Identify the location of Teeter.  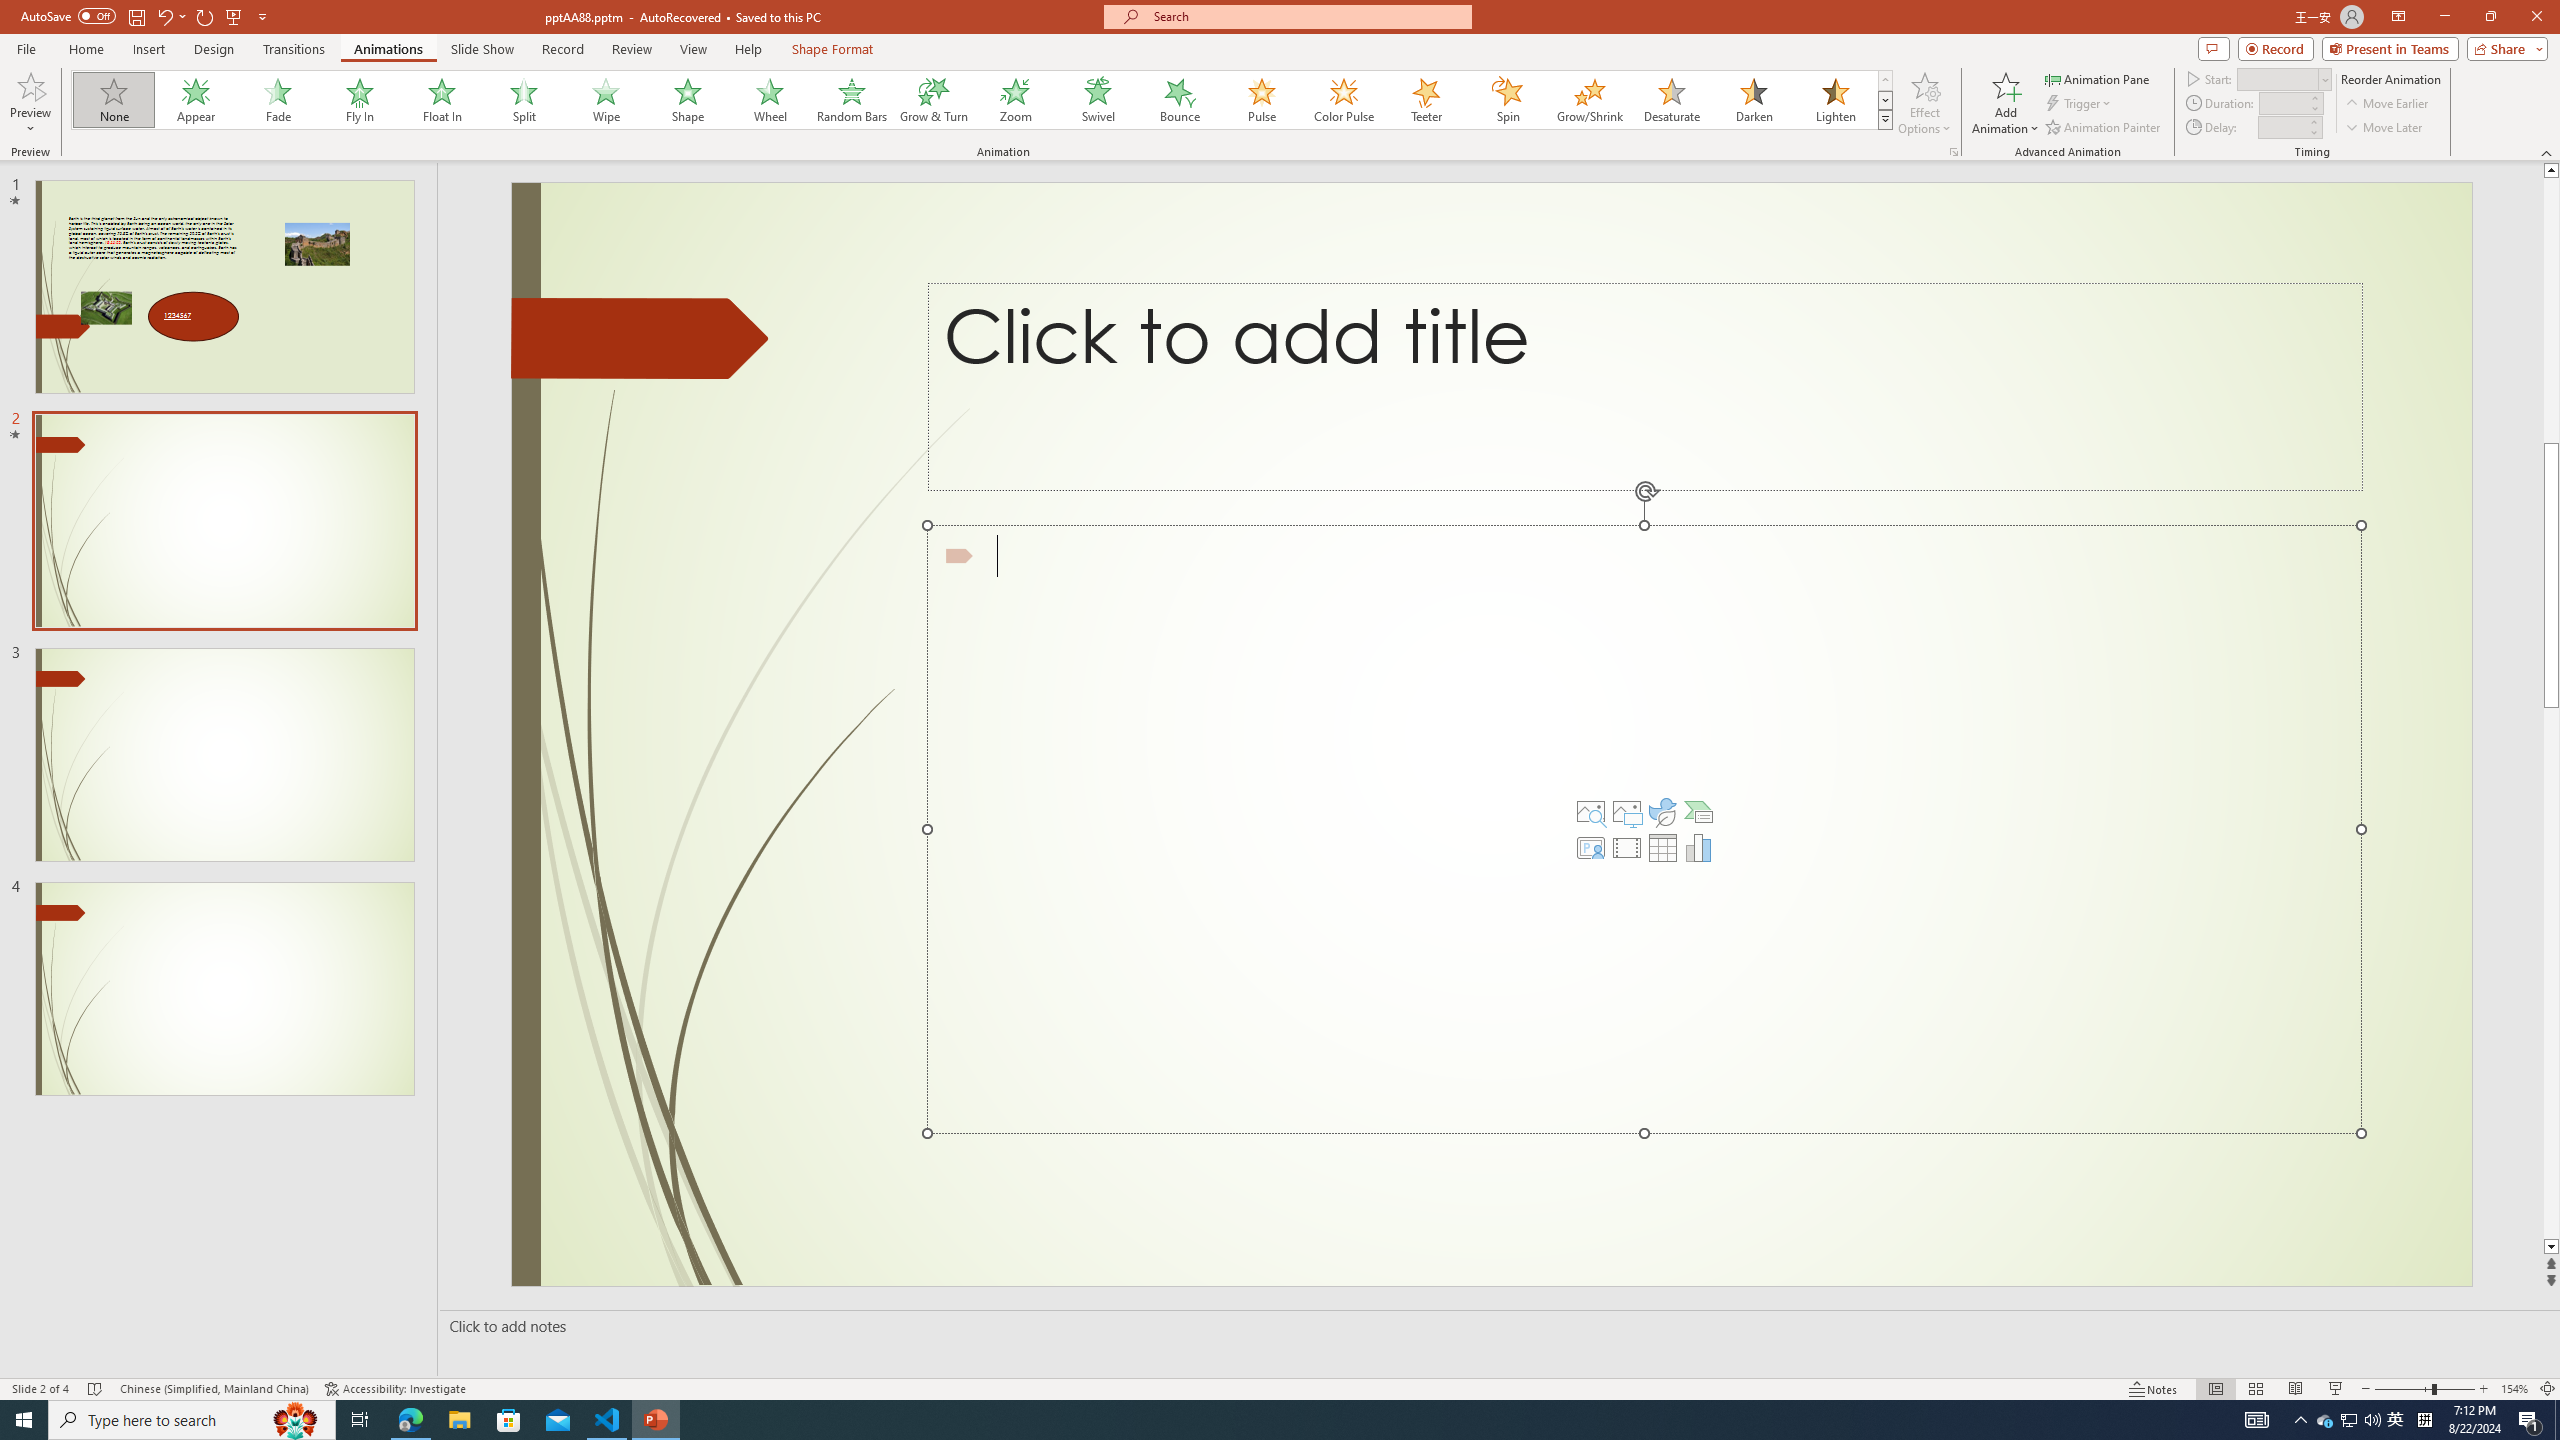
(1425, 100).